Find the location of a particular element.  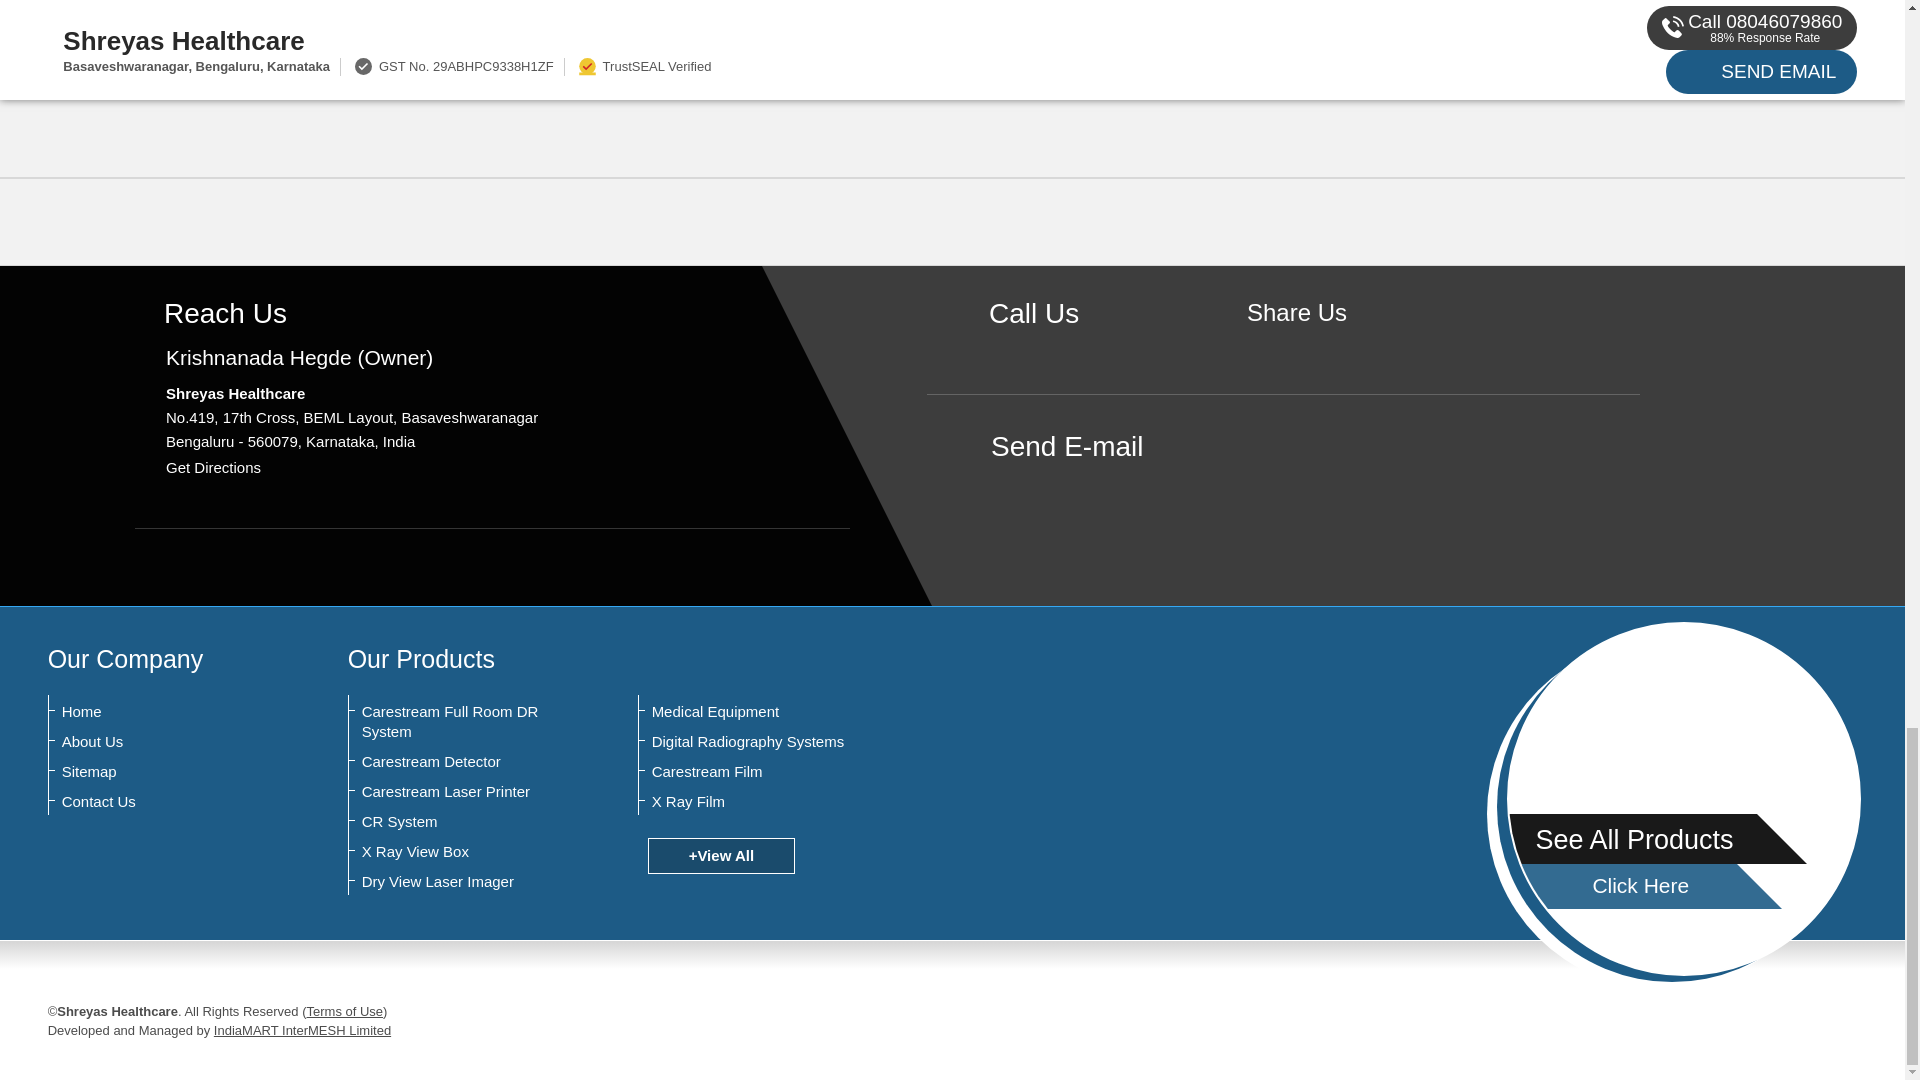

Facebook is located at coordinates (1296, 346).